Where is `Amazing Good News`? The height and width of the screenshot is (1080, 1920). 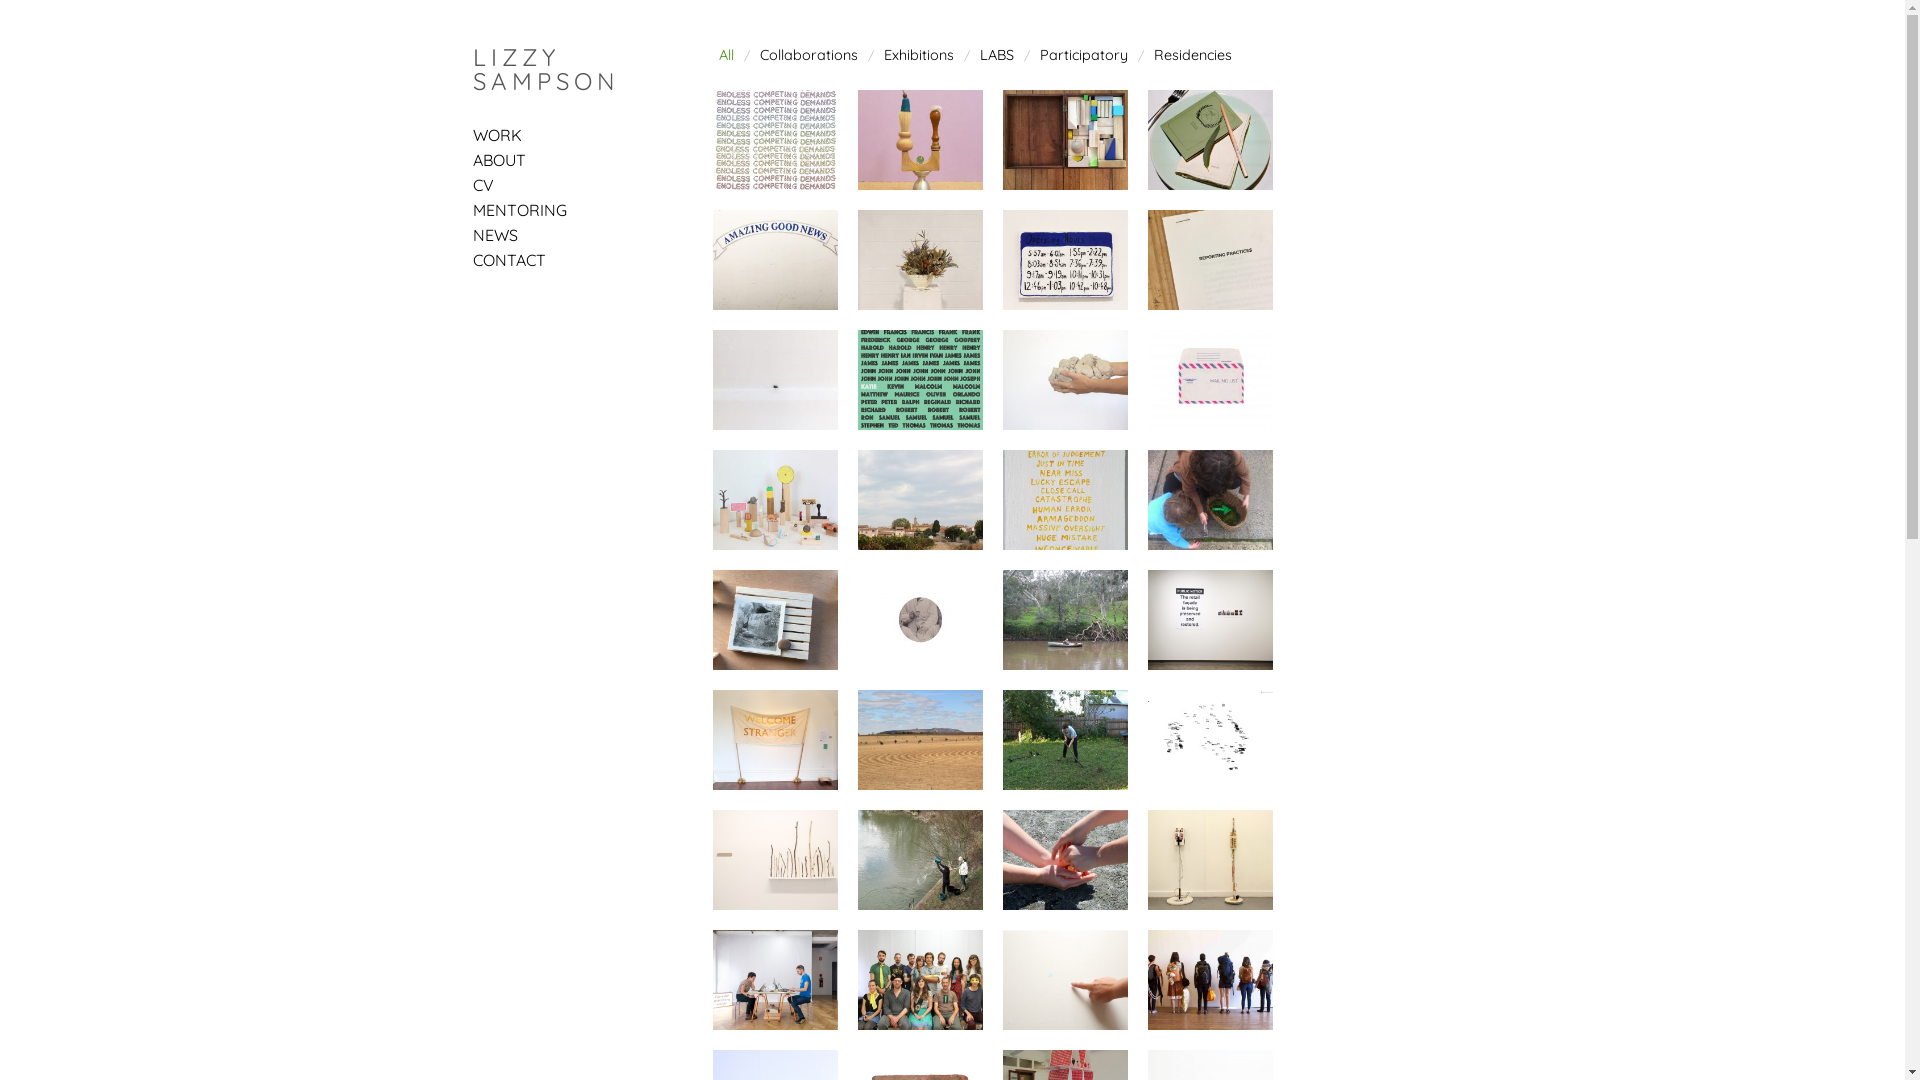
Amazing Good News is located at coordinates (774, 260).